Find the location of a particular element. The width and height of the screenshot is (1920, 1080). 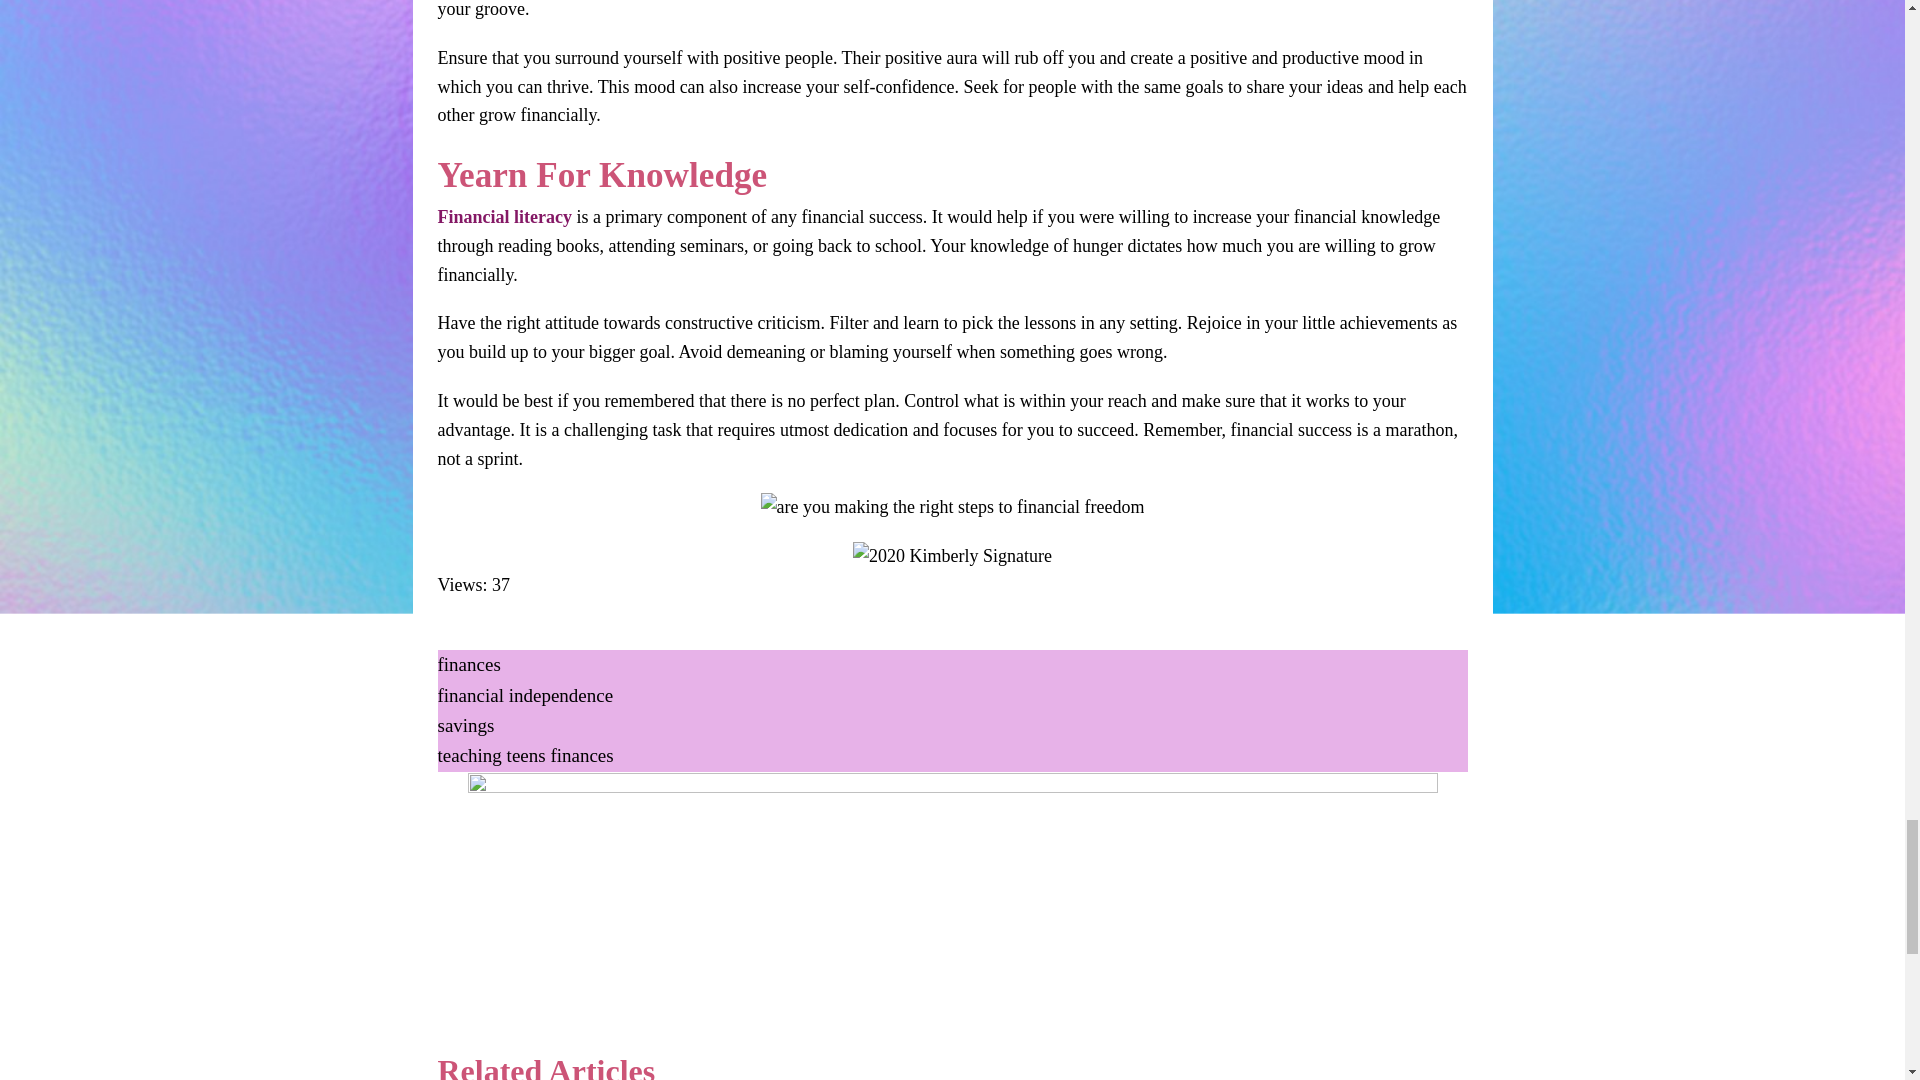

Financial literacy is located at coordinates (504, 216).